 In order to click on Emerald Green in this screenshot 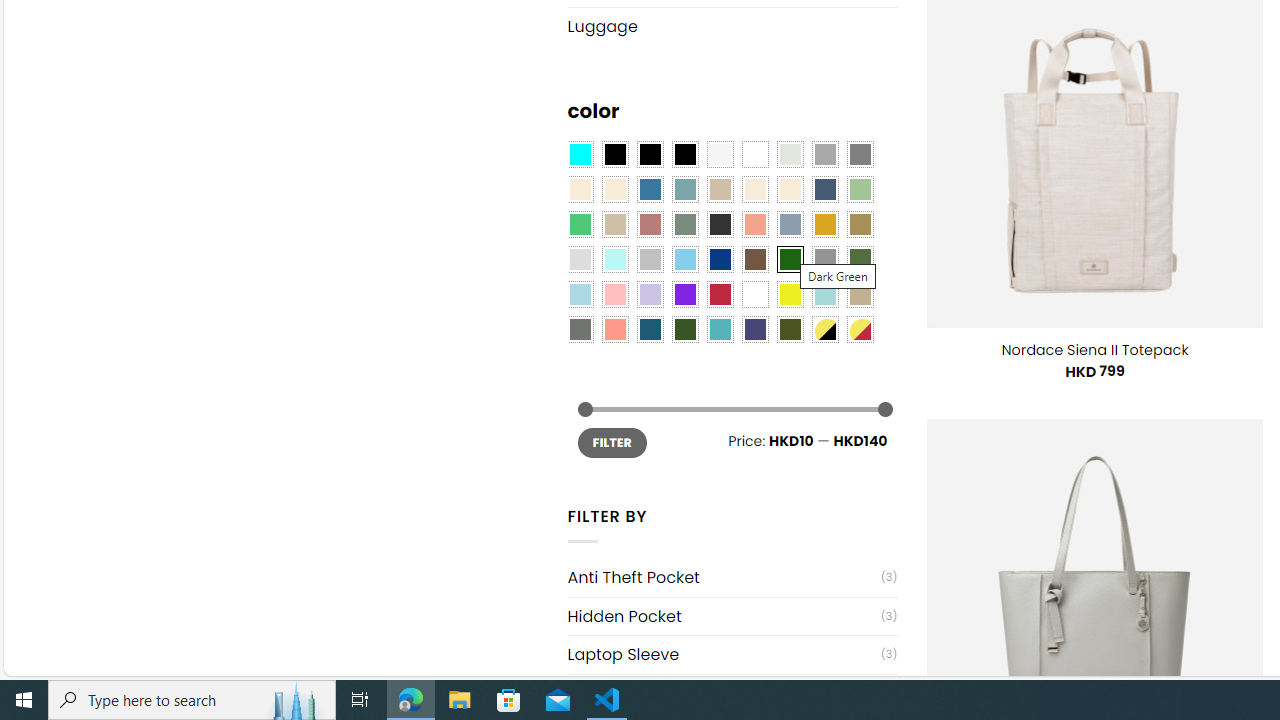, I will do `click(580, 224)`.